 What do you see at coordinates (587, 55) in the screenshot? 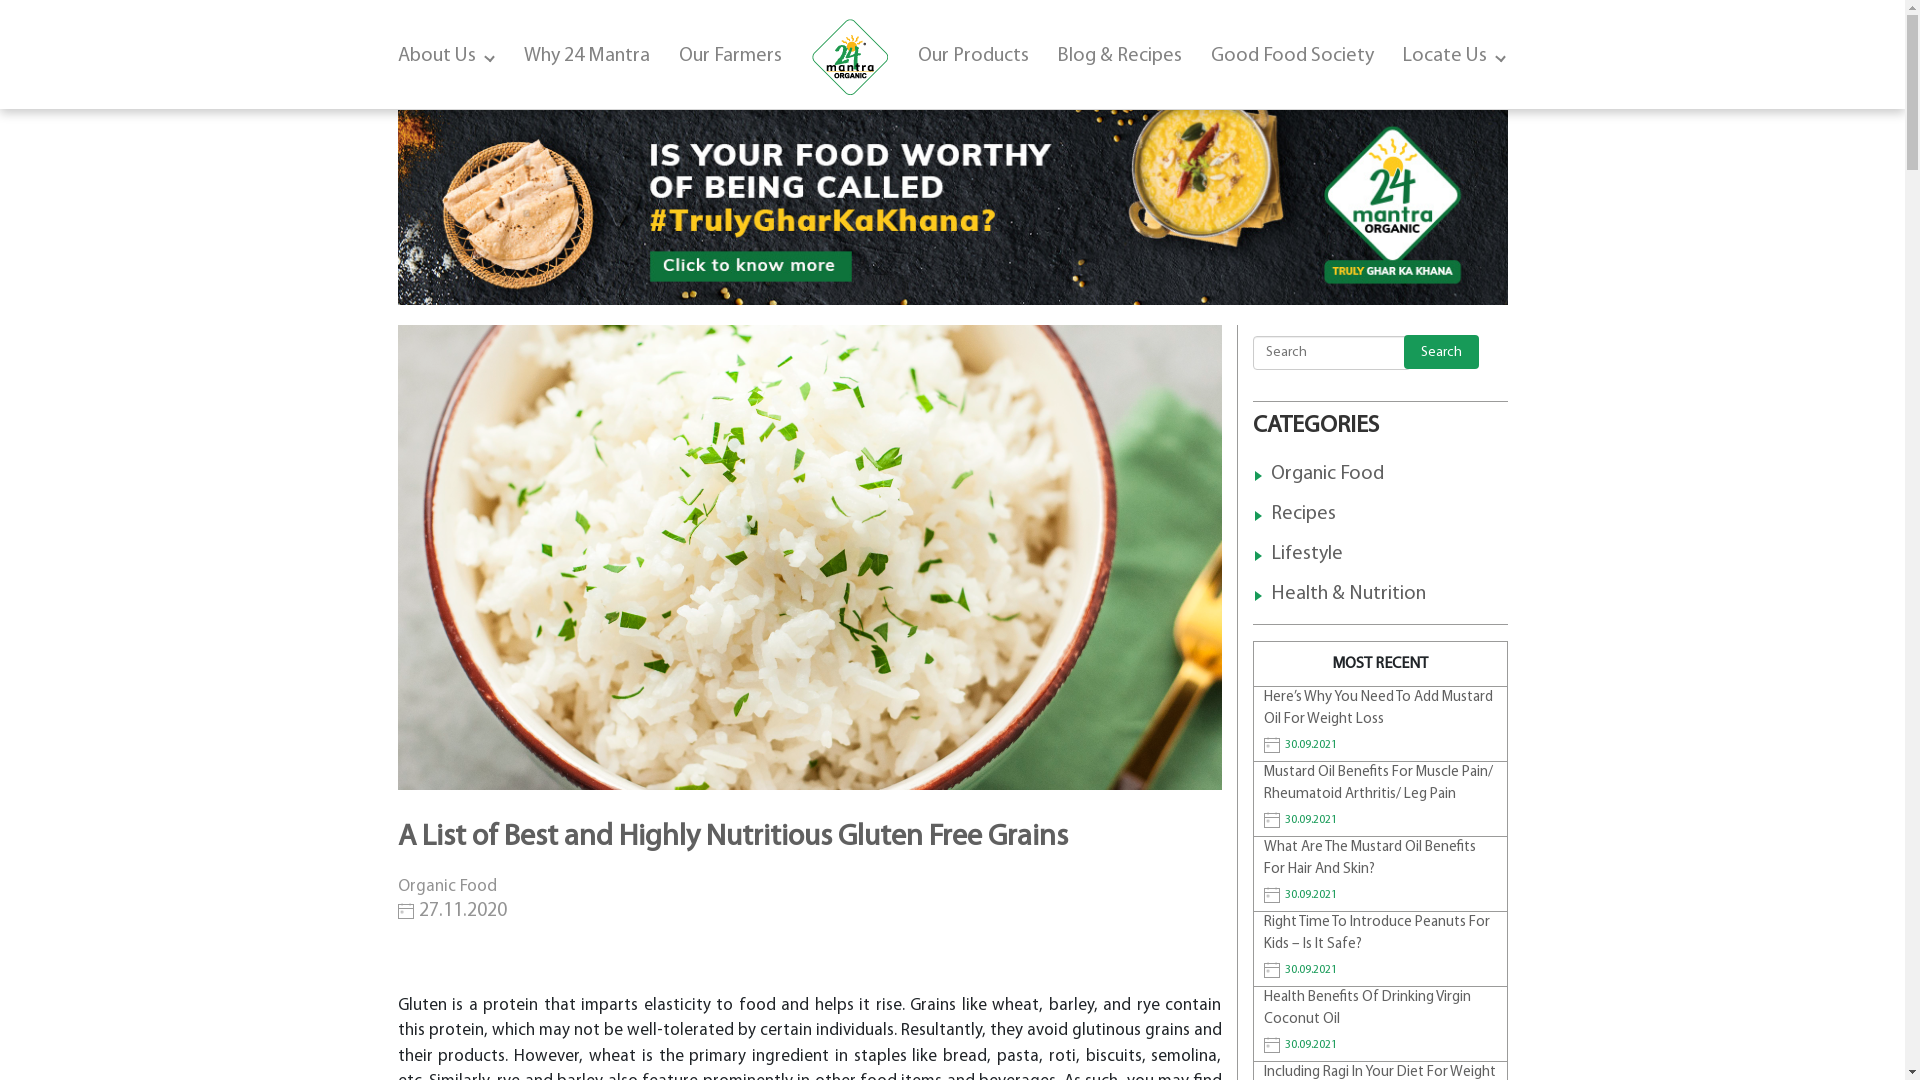
I see `Why 24 Mantra` at bounding box center [587, 55].